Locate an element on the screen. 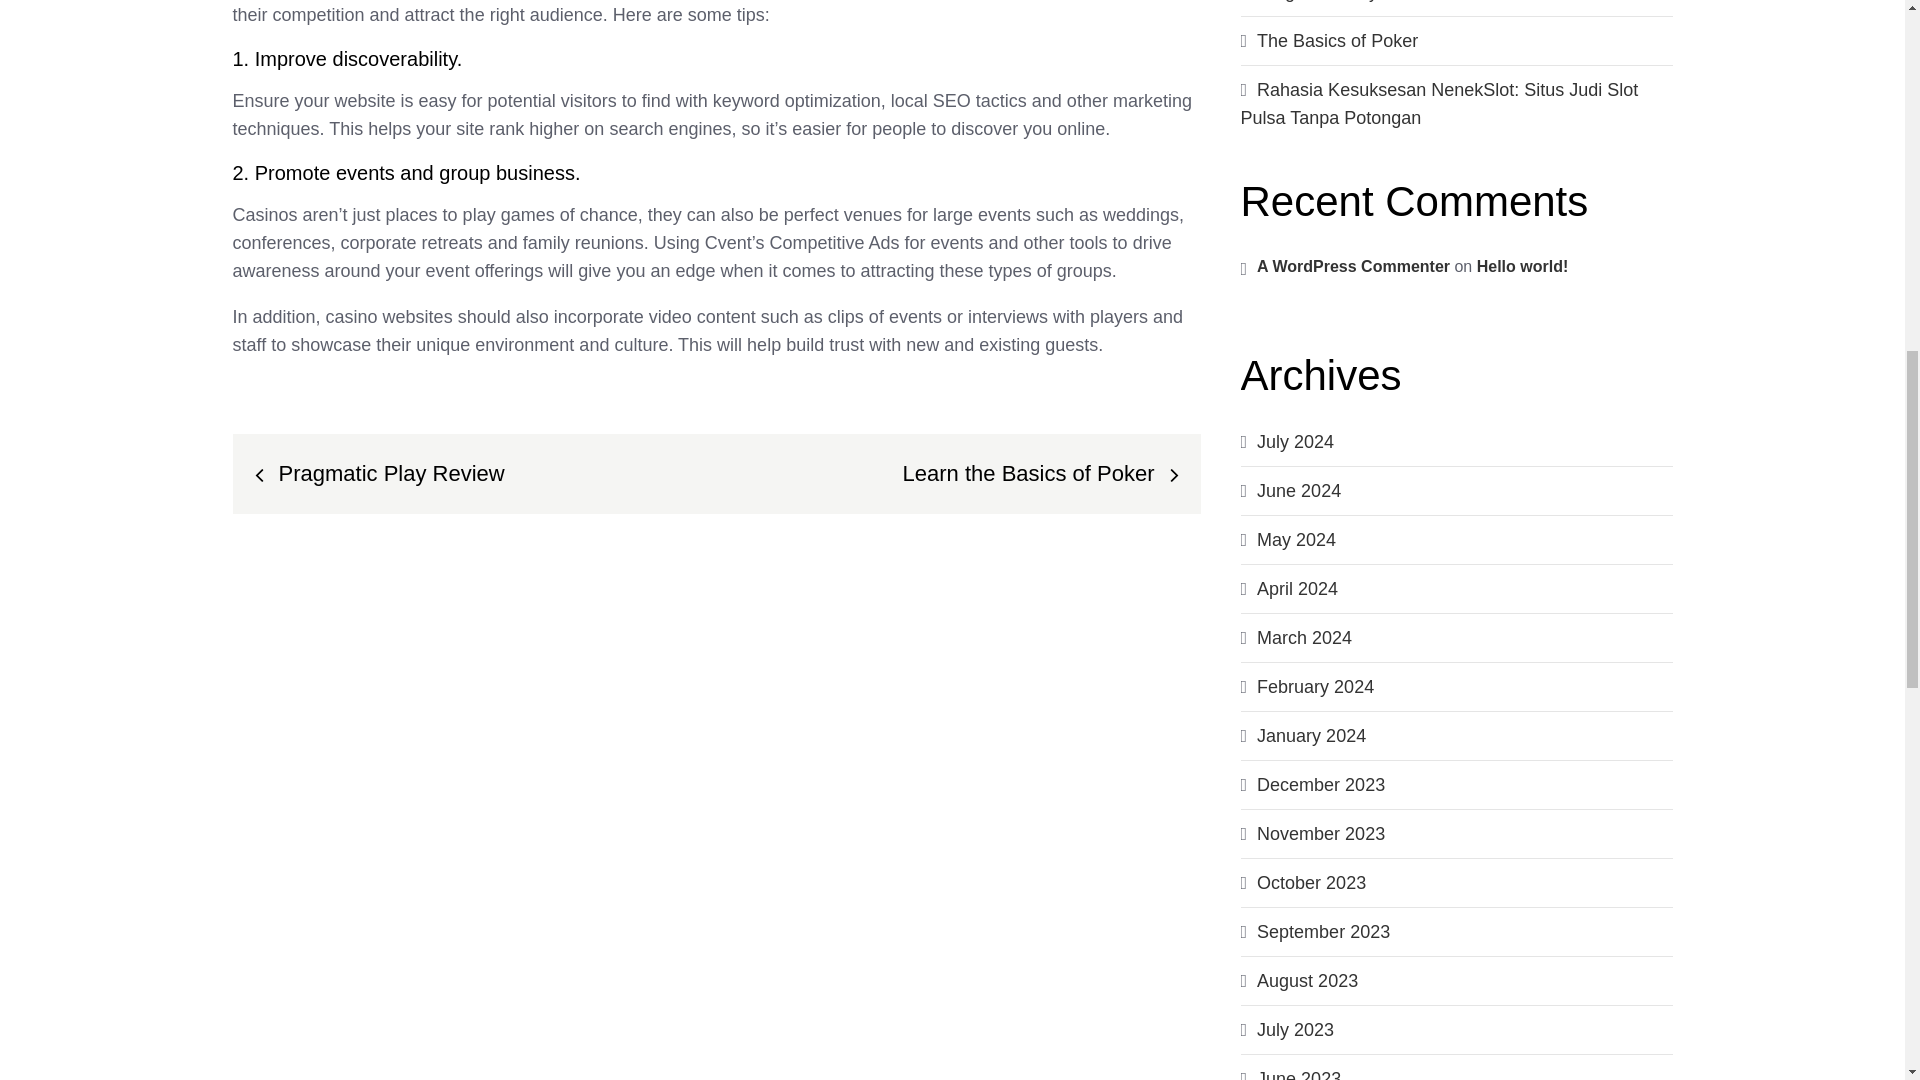  June 2023 is located at coordinates (1298, 1074).